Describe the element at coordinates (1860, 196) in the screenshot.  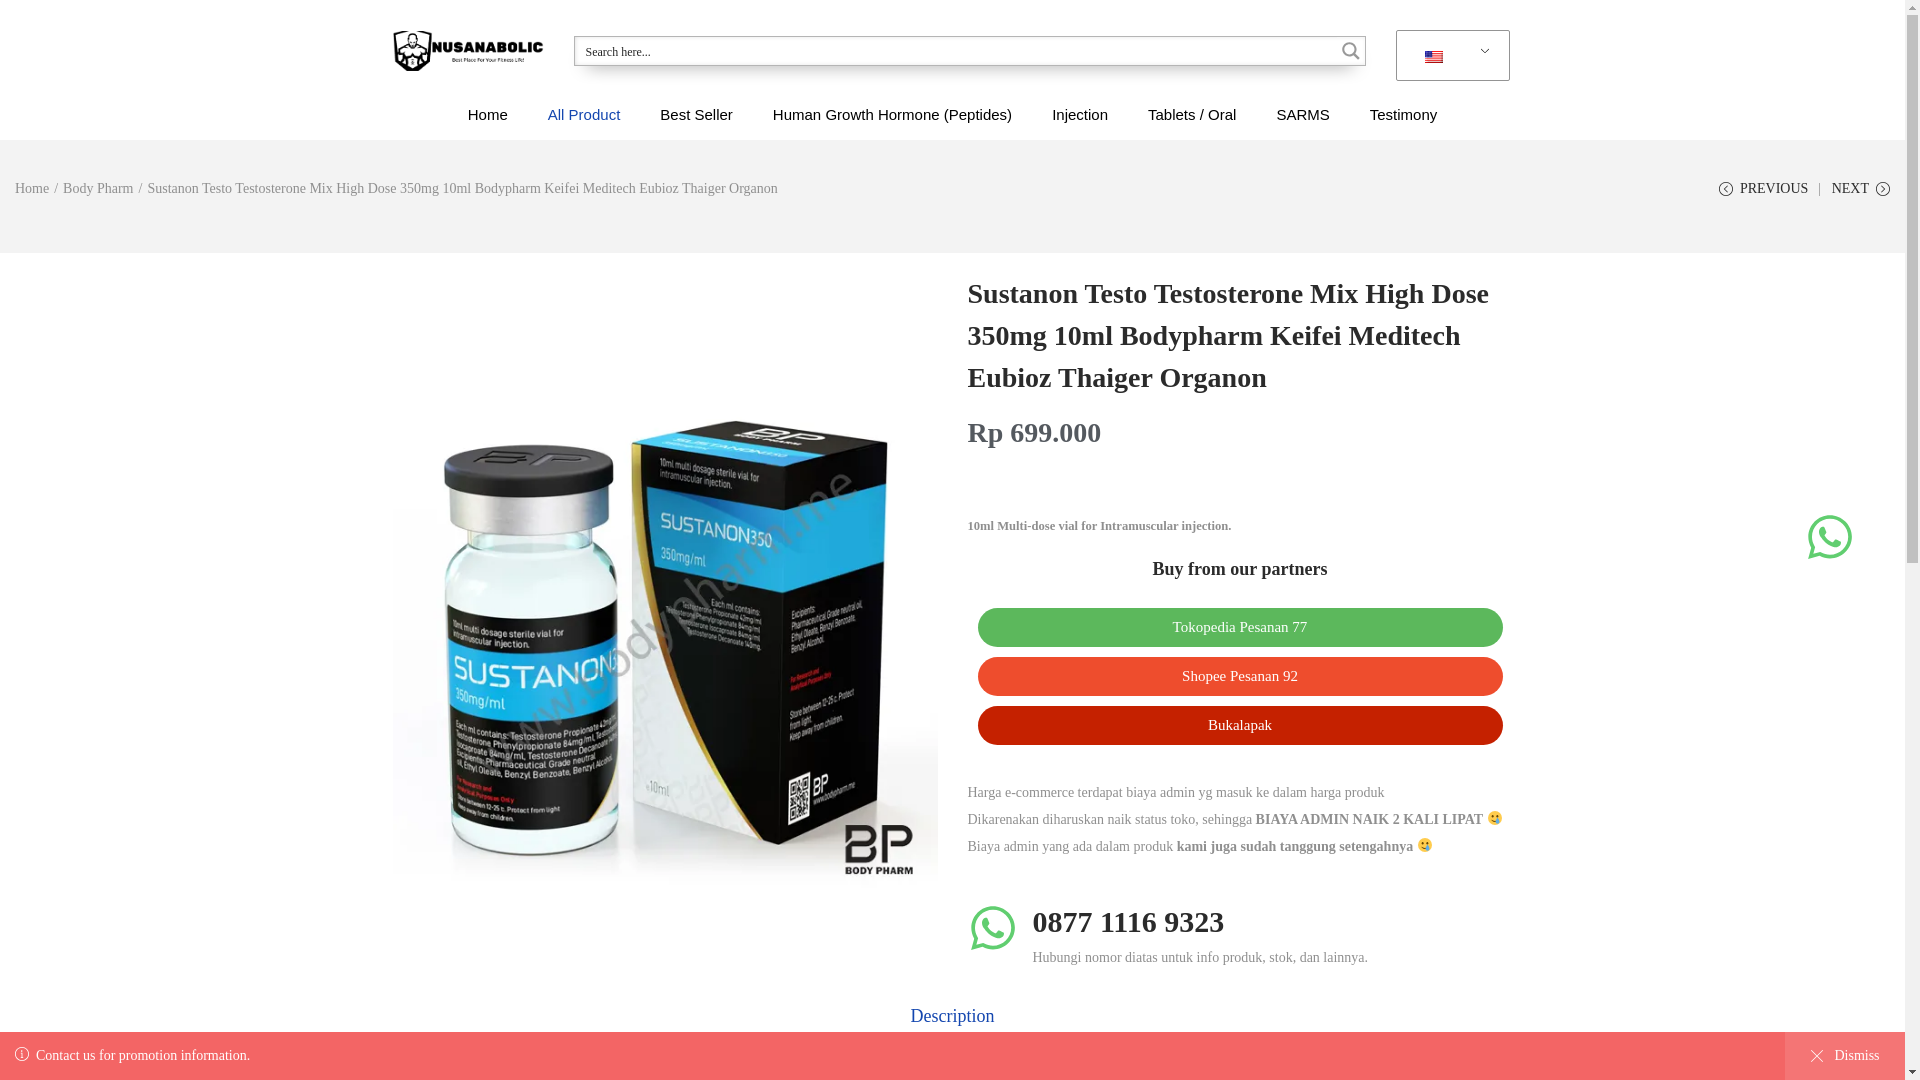
I see `NEXT` at that location.